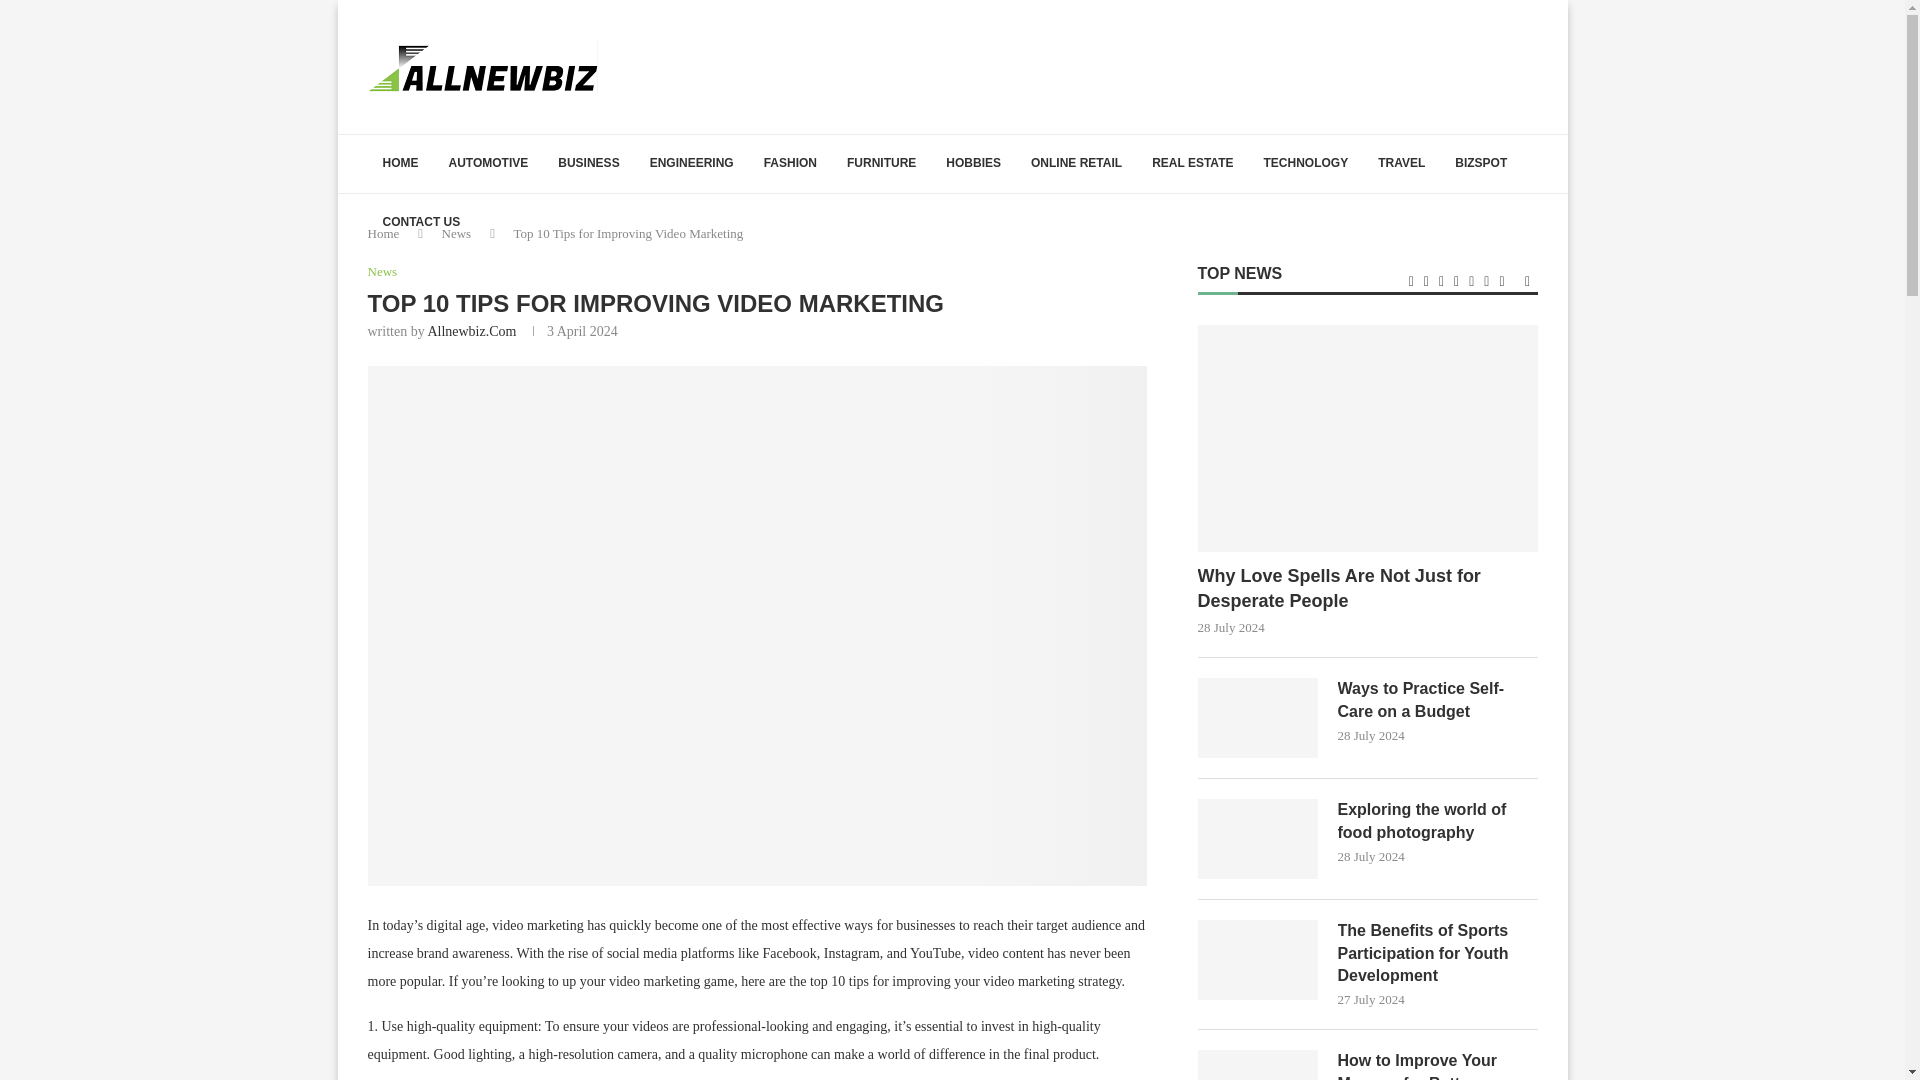 The width and height of the screenshot is (1920, 1080). Describe the element at coordinates (422, 222) in the screenshot. I see `CONTACT US` at that location.